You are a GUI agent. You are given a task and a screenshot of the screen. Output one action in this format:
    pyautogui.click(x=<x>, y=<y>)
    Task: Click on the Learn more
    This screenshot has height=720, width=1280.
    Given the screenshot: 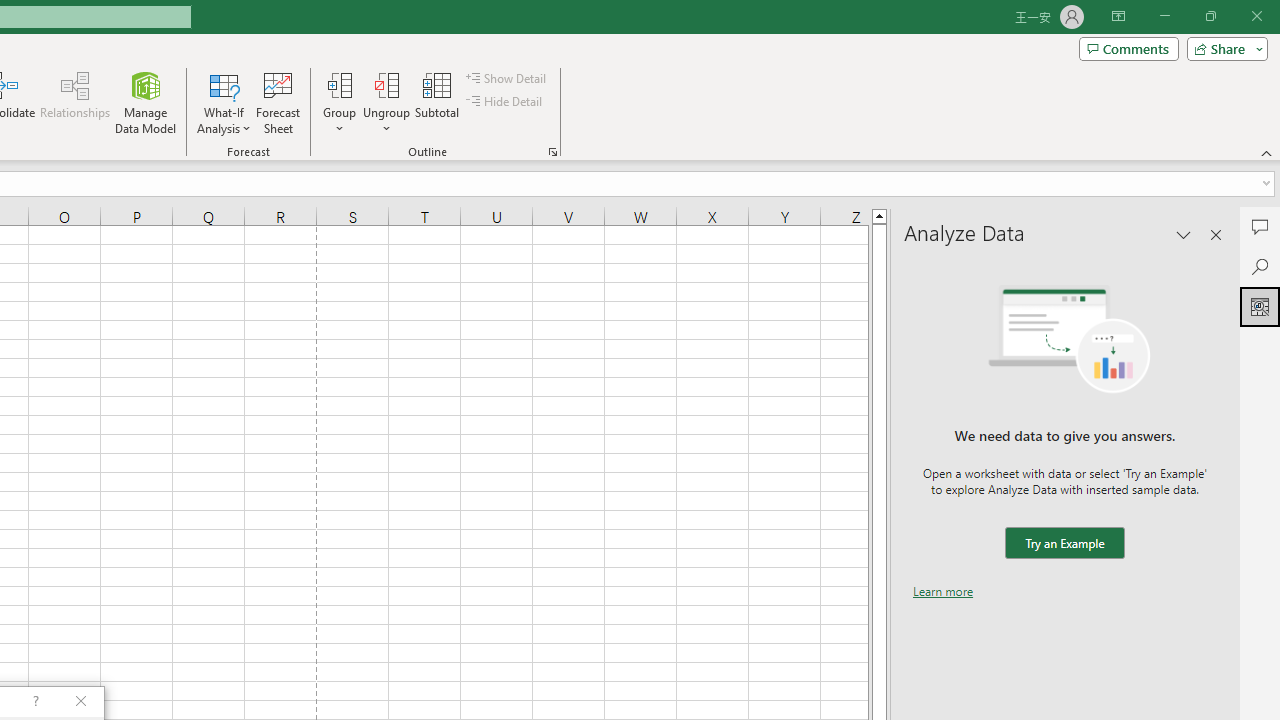 What is the action you would take?
    pyautogui.click(x=943, y=591)
    